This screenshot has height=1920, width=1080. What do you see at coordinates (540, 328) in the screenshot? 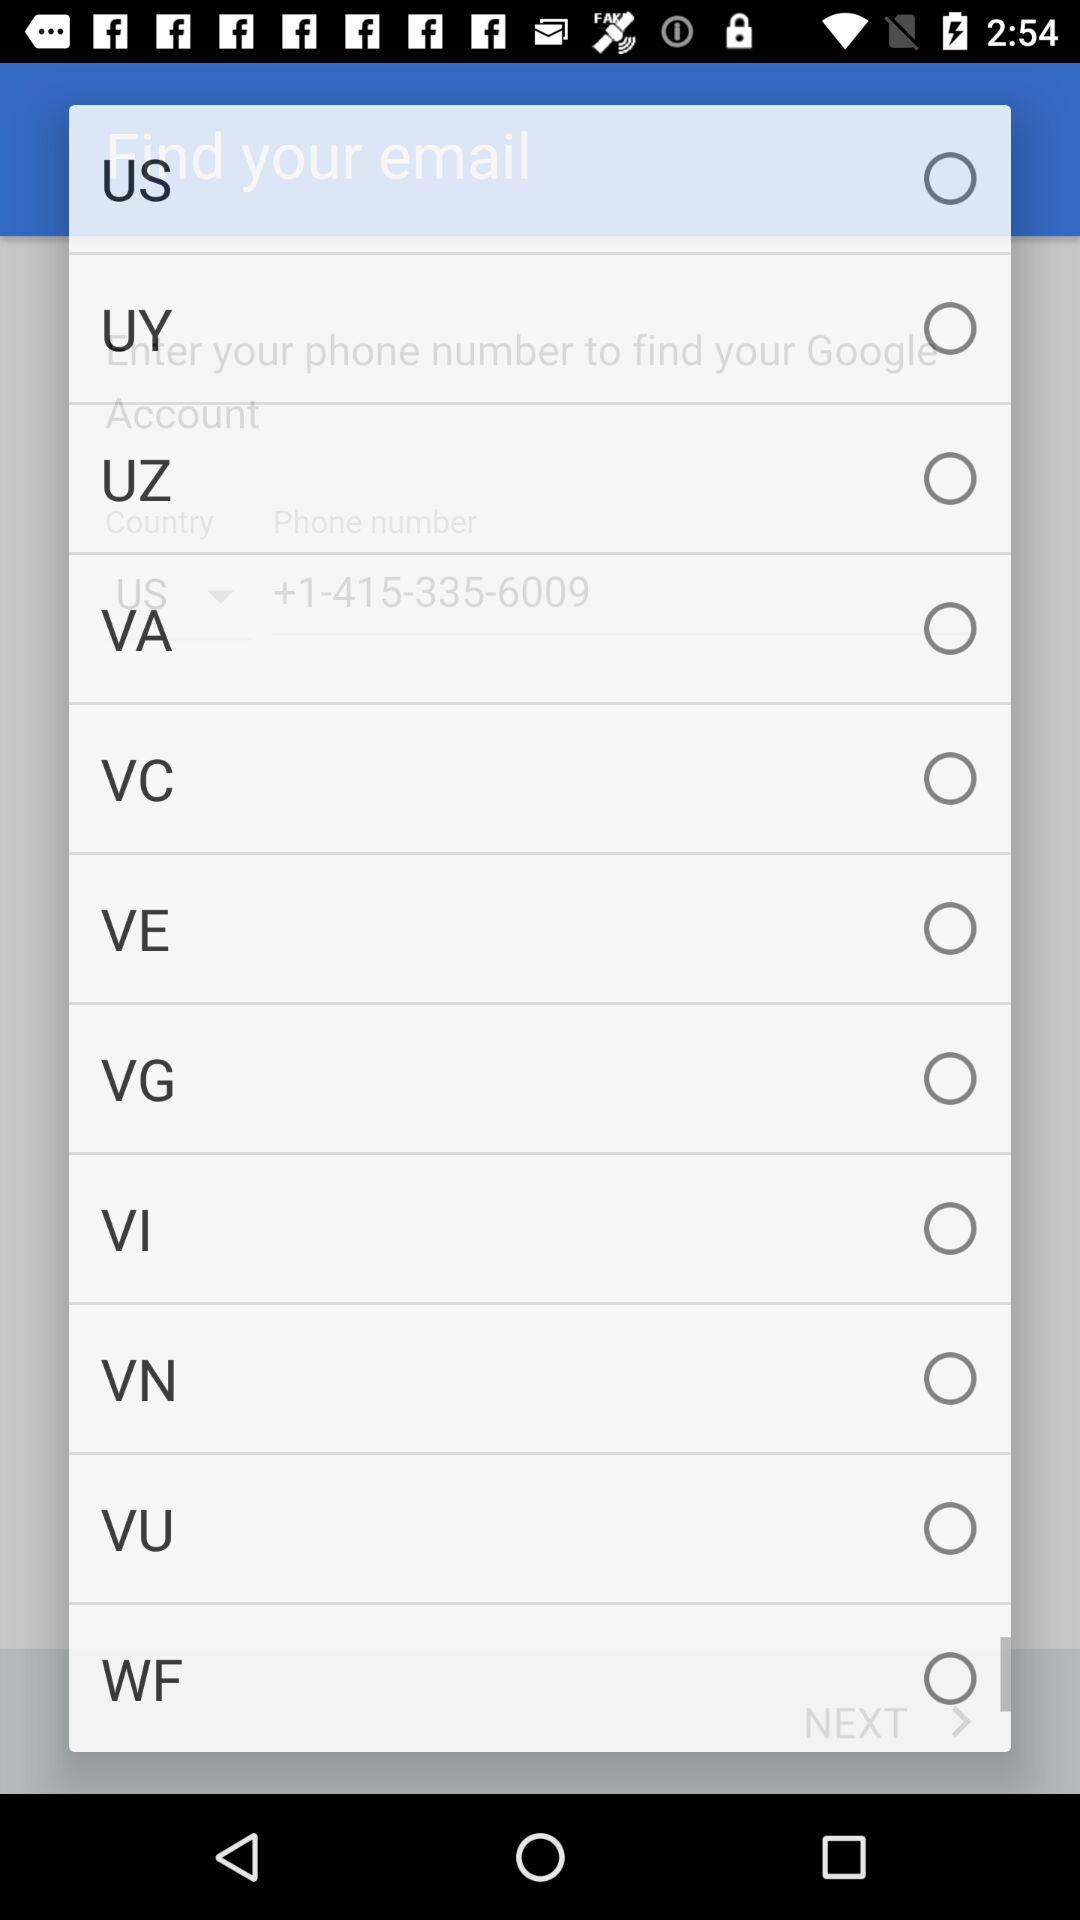
I see `open uy` at bounding box center [540, 328].